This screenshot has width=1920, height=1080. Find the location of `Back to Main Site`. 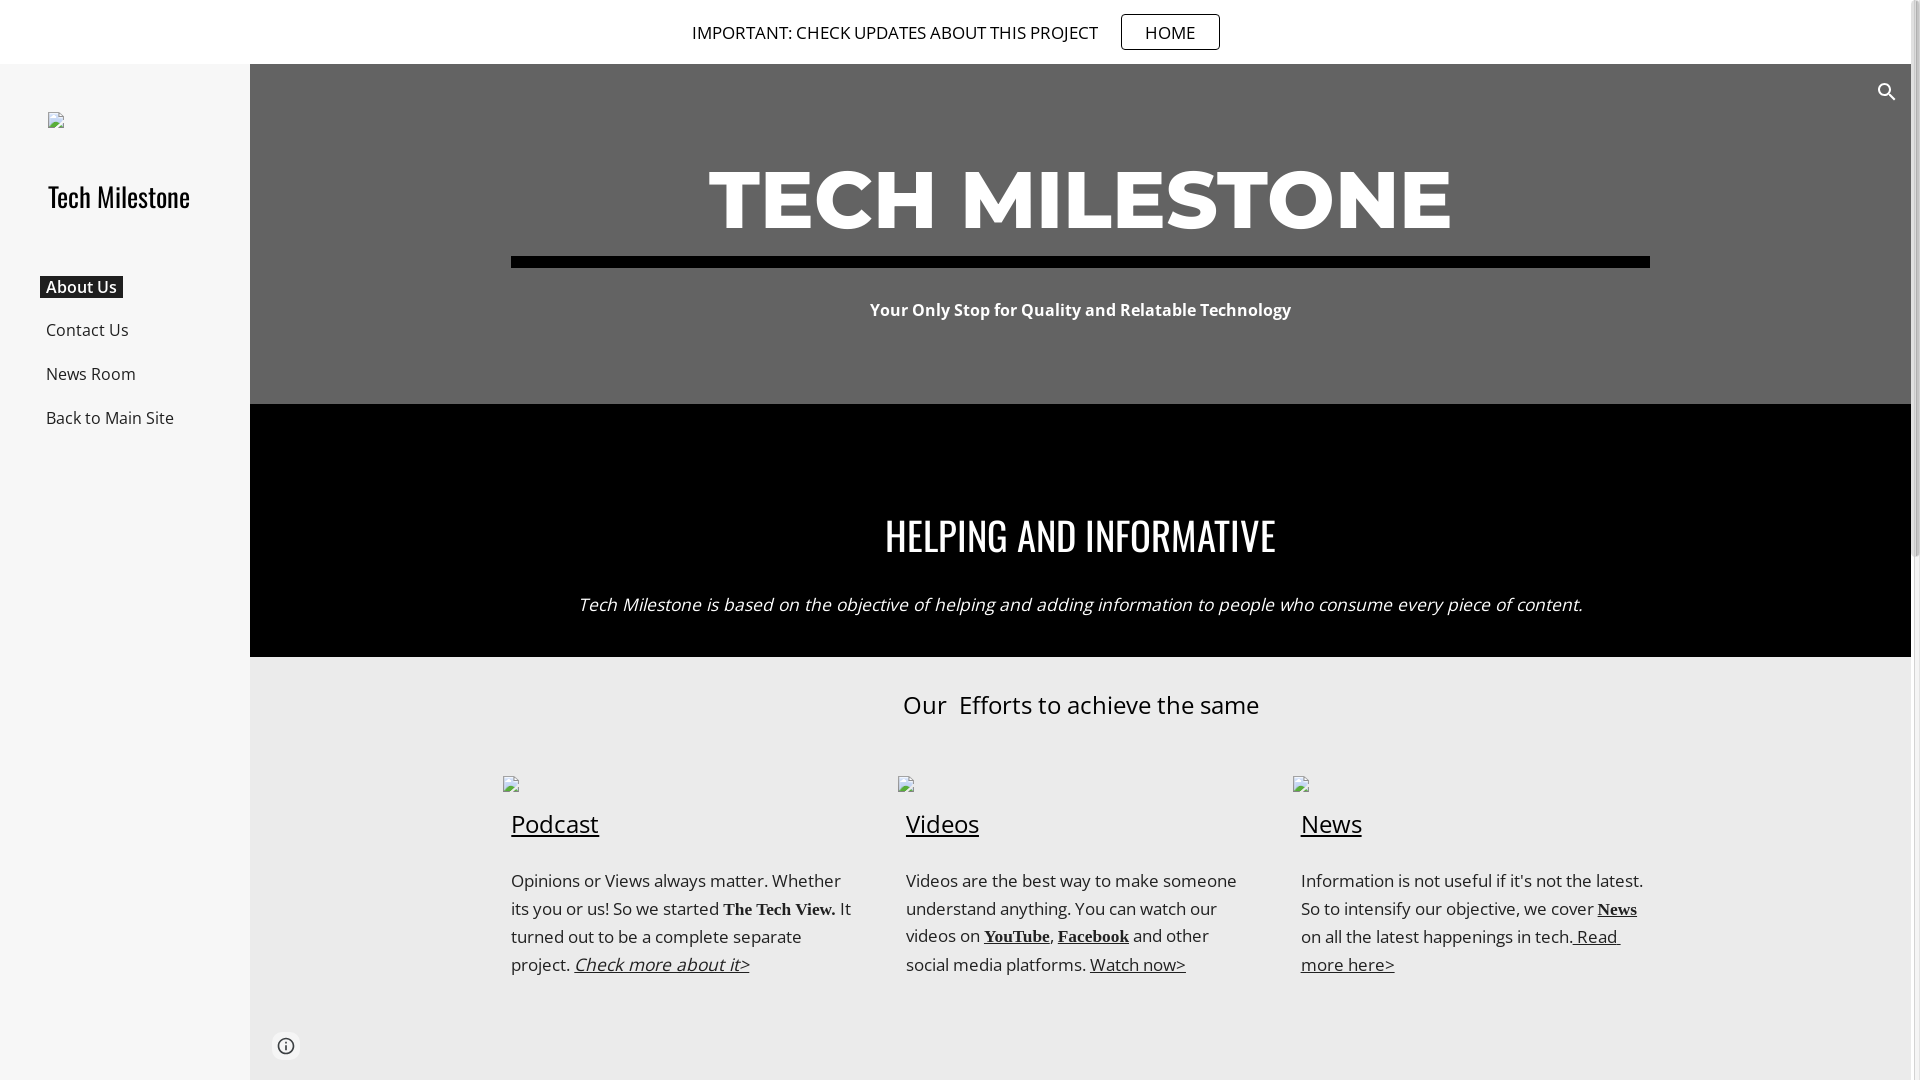

Back to Main Site is located at coordinates (110, 418).